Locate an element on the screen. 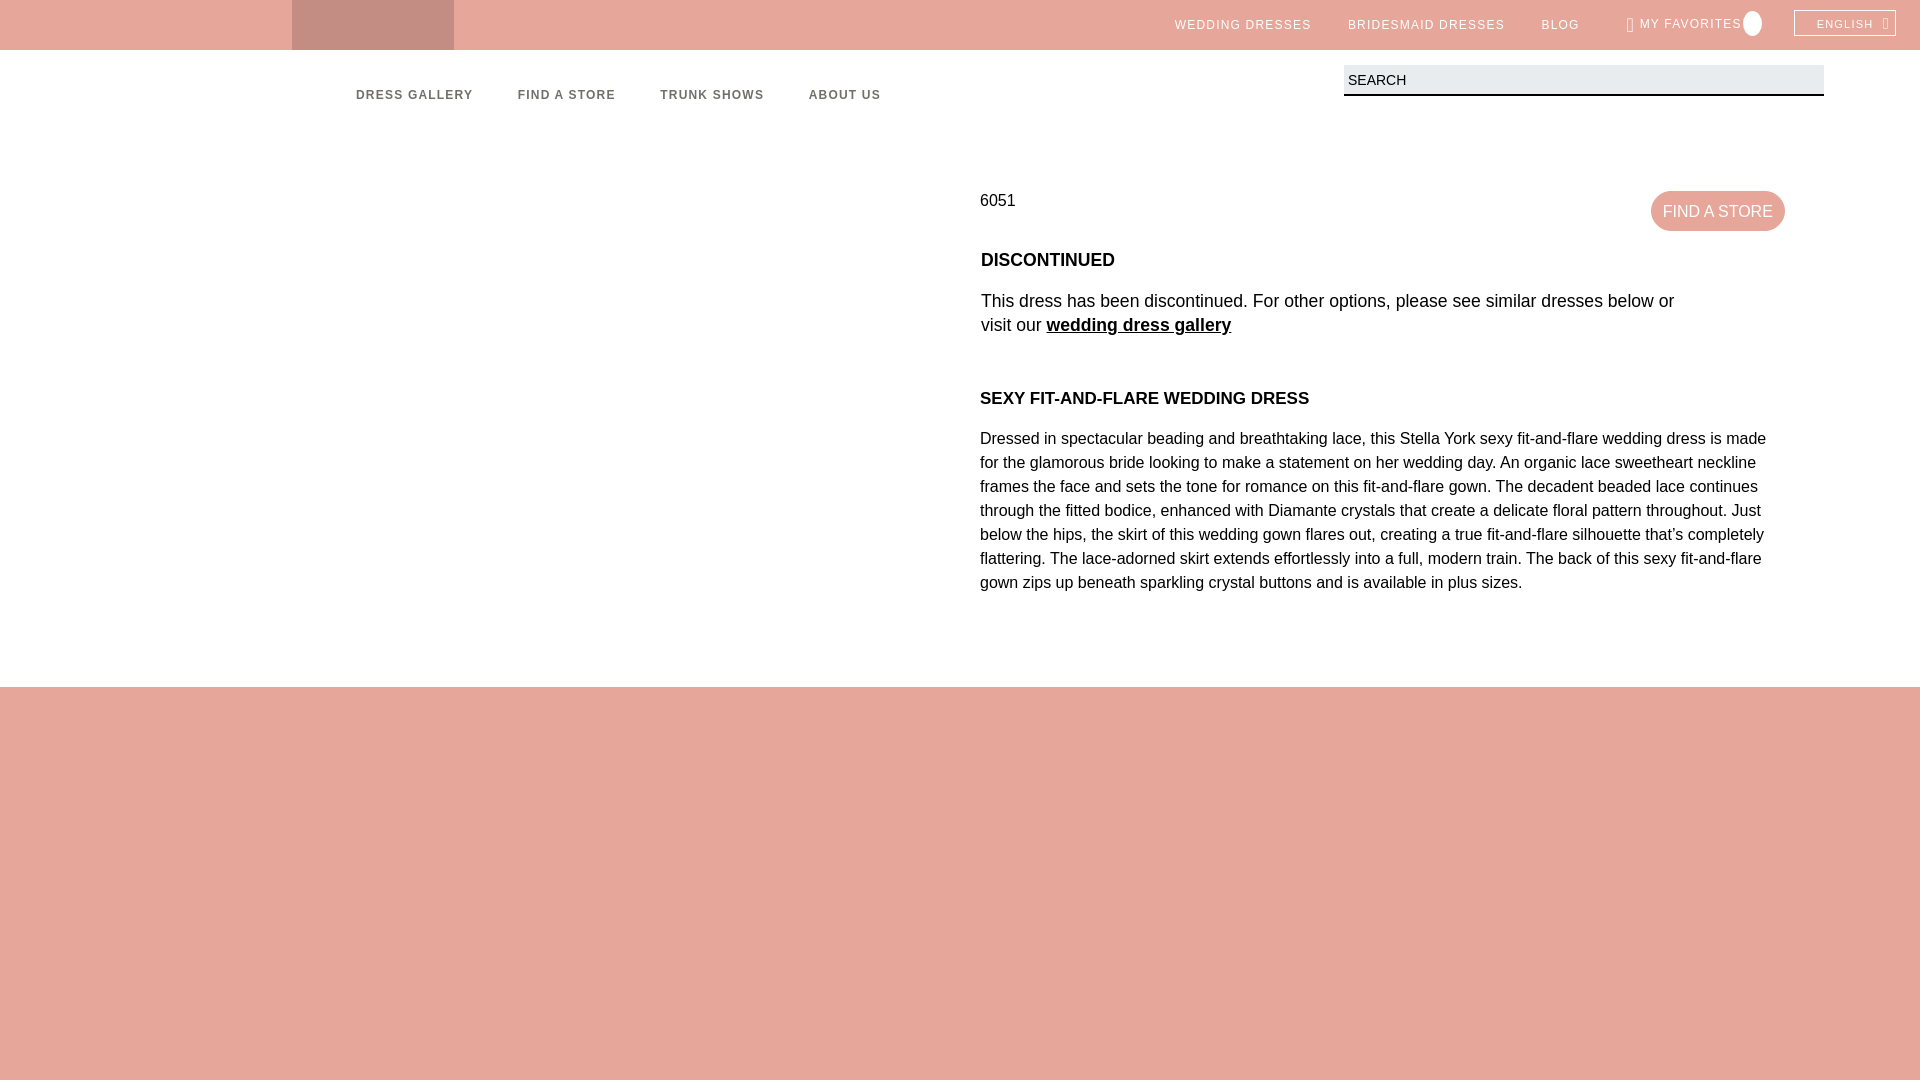 Image resolution: width=1920 pixels, height=1080 pixels. See more dresses is located at coordinates (1138, 324).